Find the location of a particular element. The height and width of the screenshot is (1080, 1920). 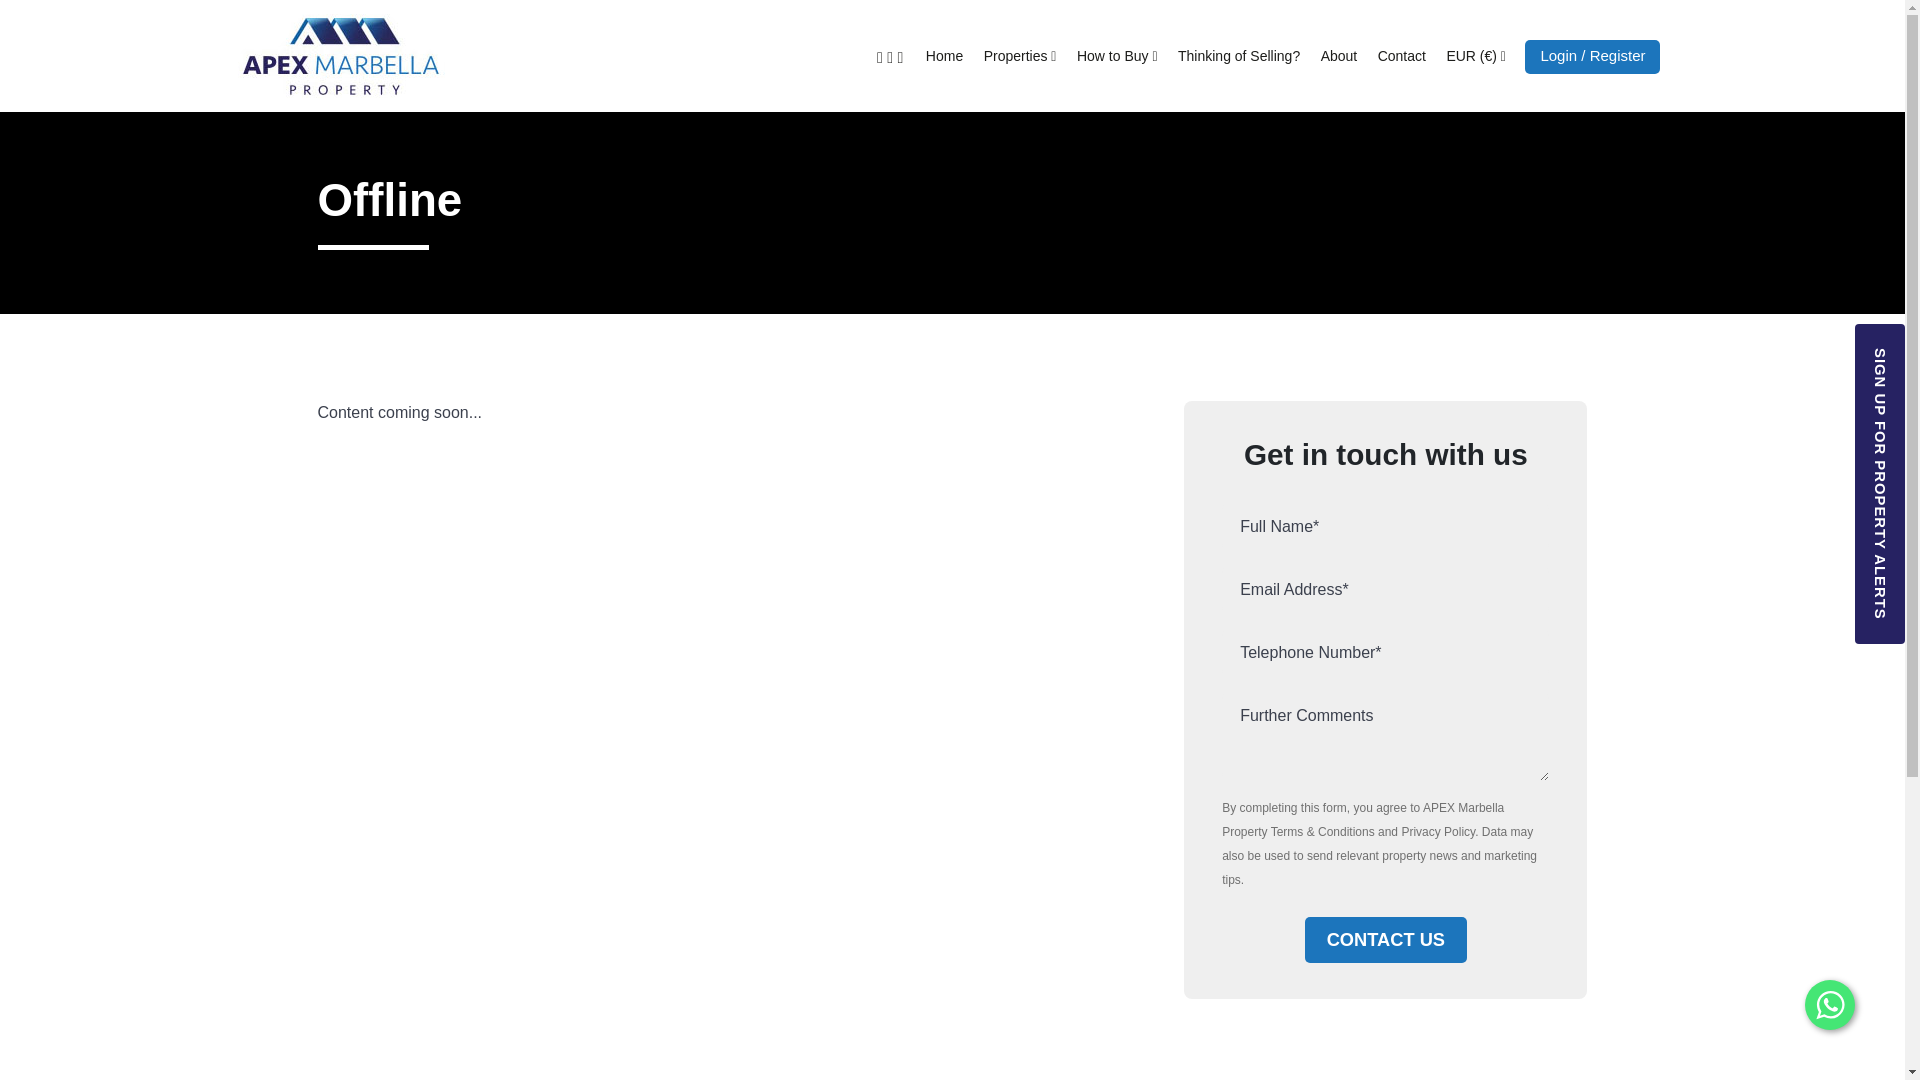

Properties is located at coordinates (1020, 55).